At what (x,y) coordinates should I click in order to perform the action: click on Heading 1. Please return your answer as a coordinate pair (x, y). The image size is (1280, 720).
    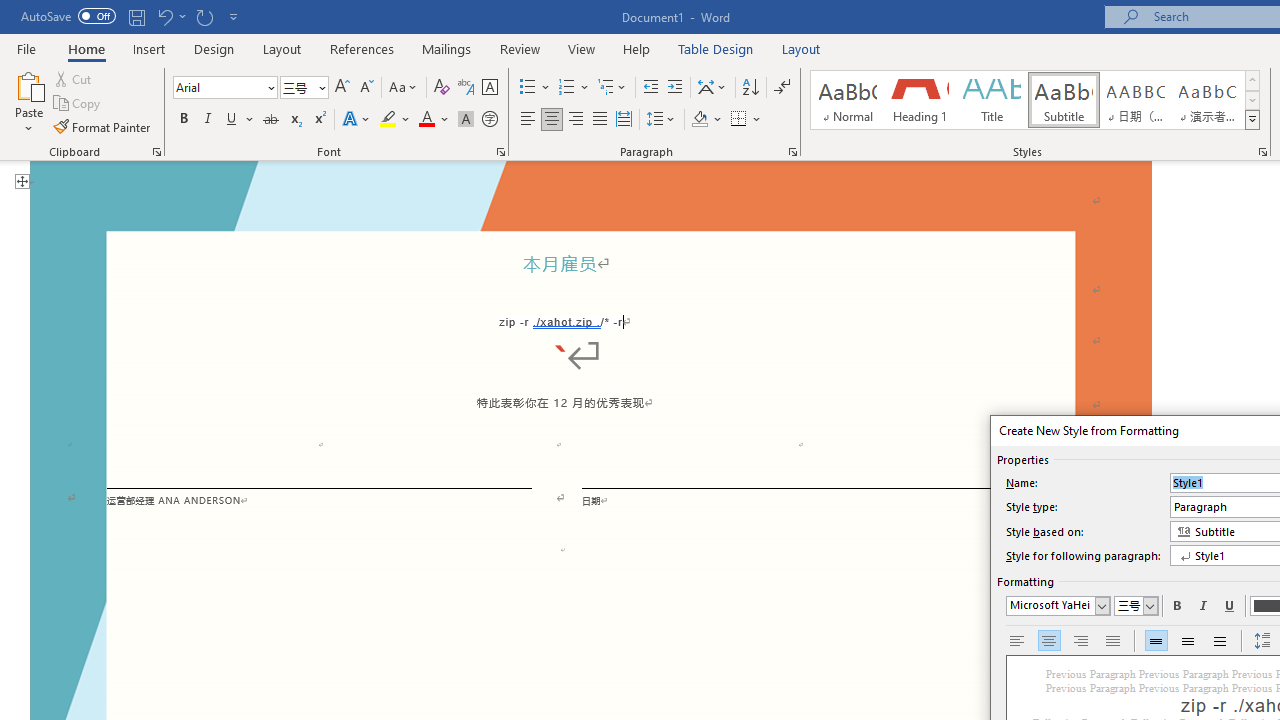
    Looking at the image, I should click on (920, 100).